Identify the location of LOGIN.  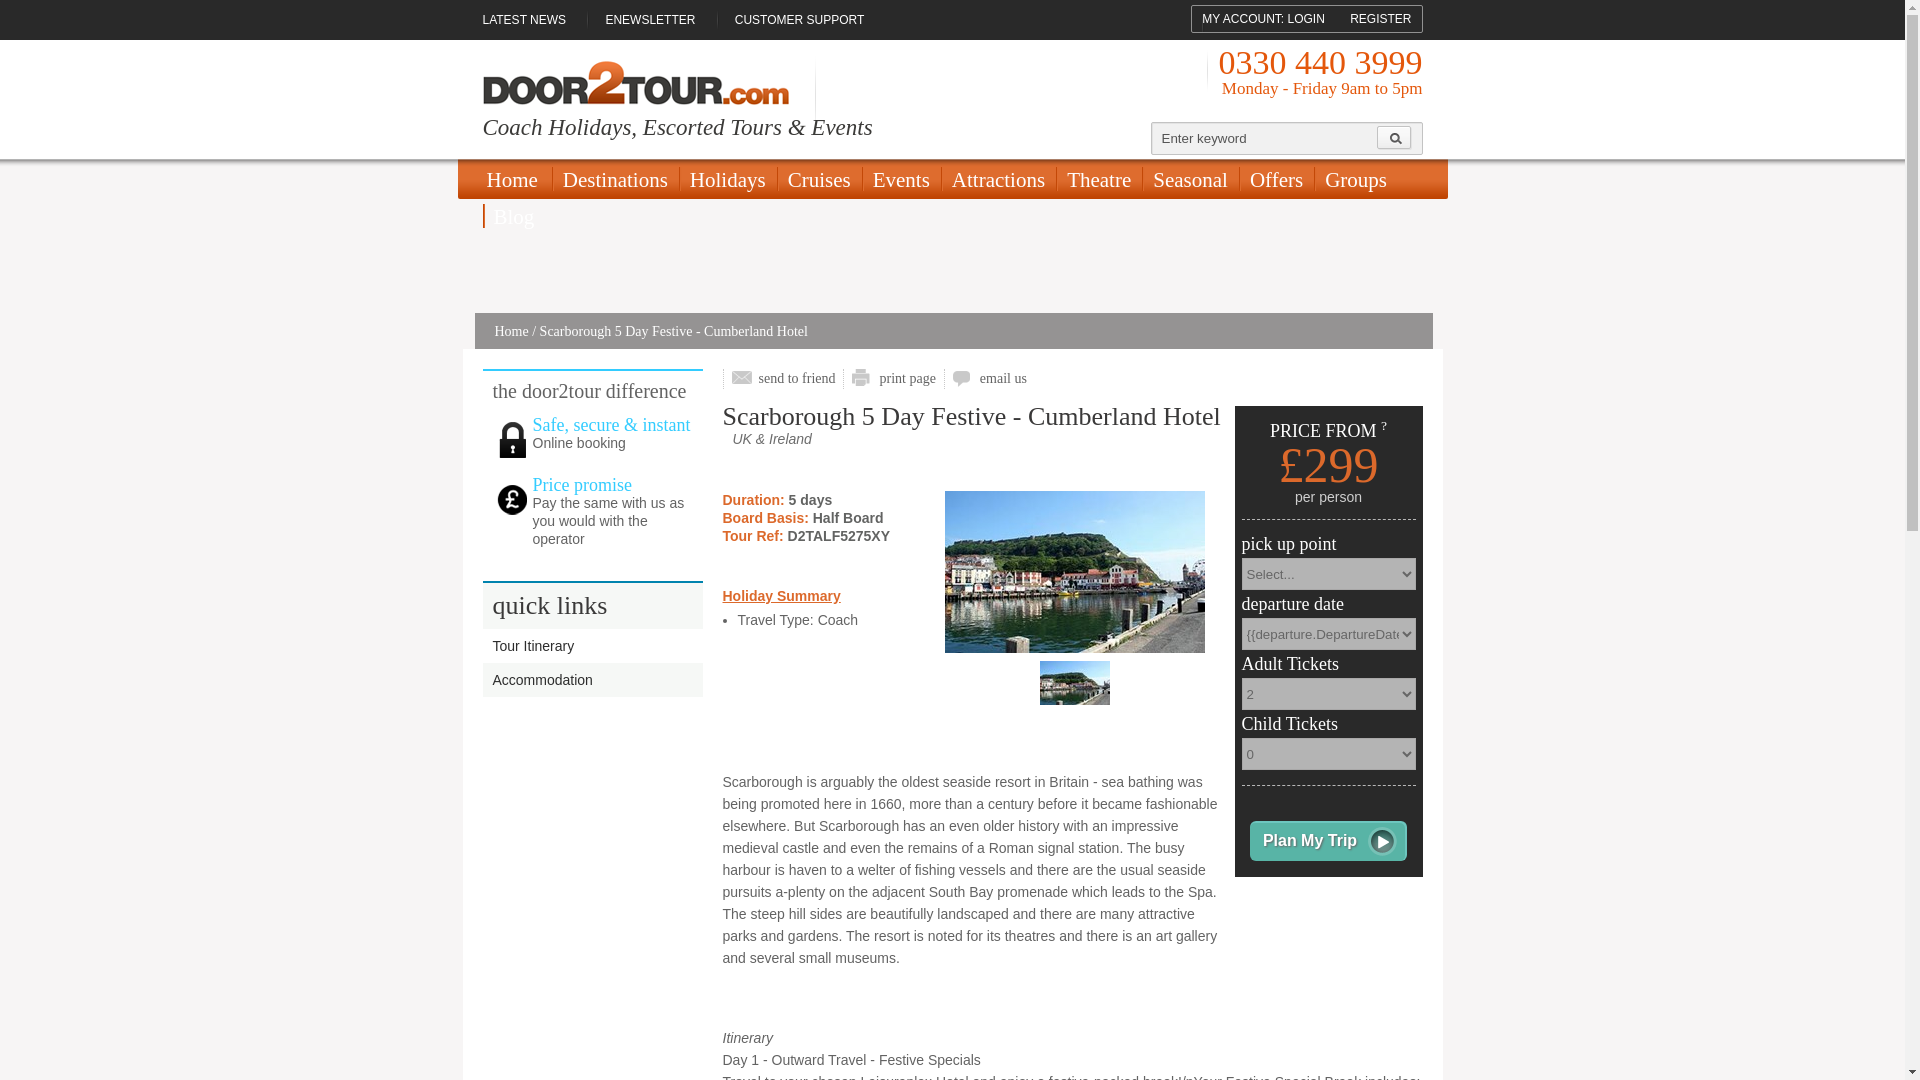
(1305, 18).